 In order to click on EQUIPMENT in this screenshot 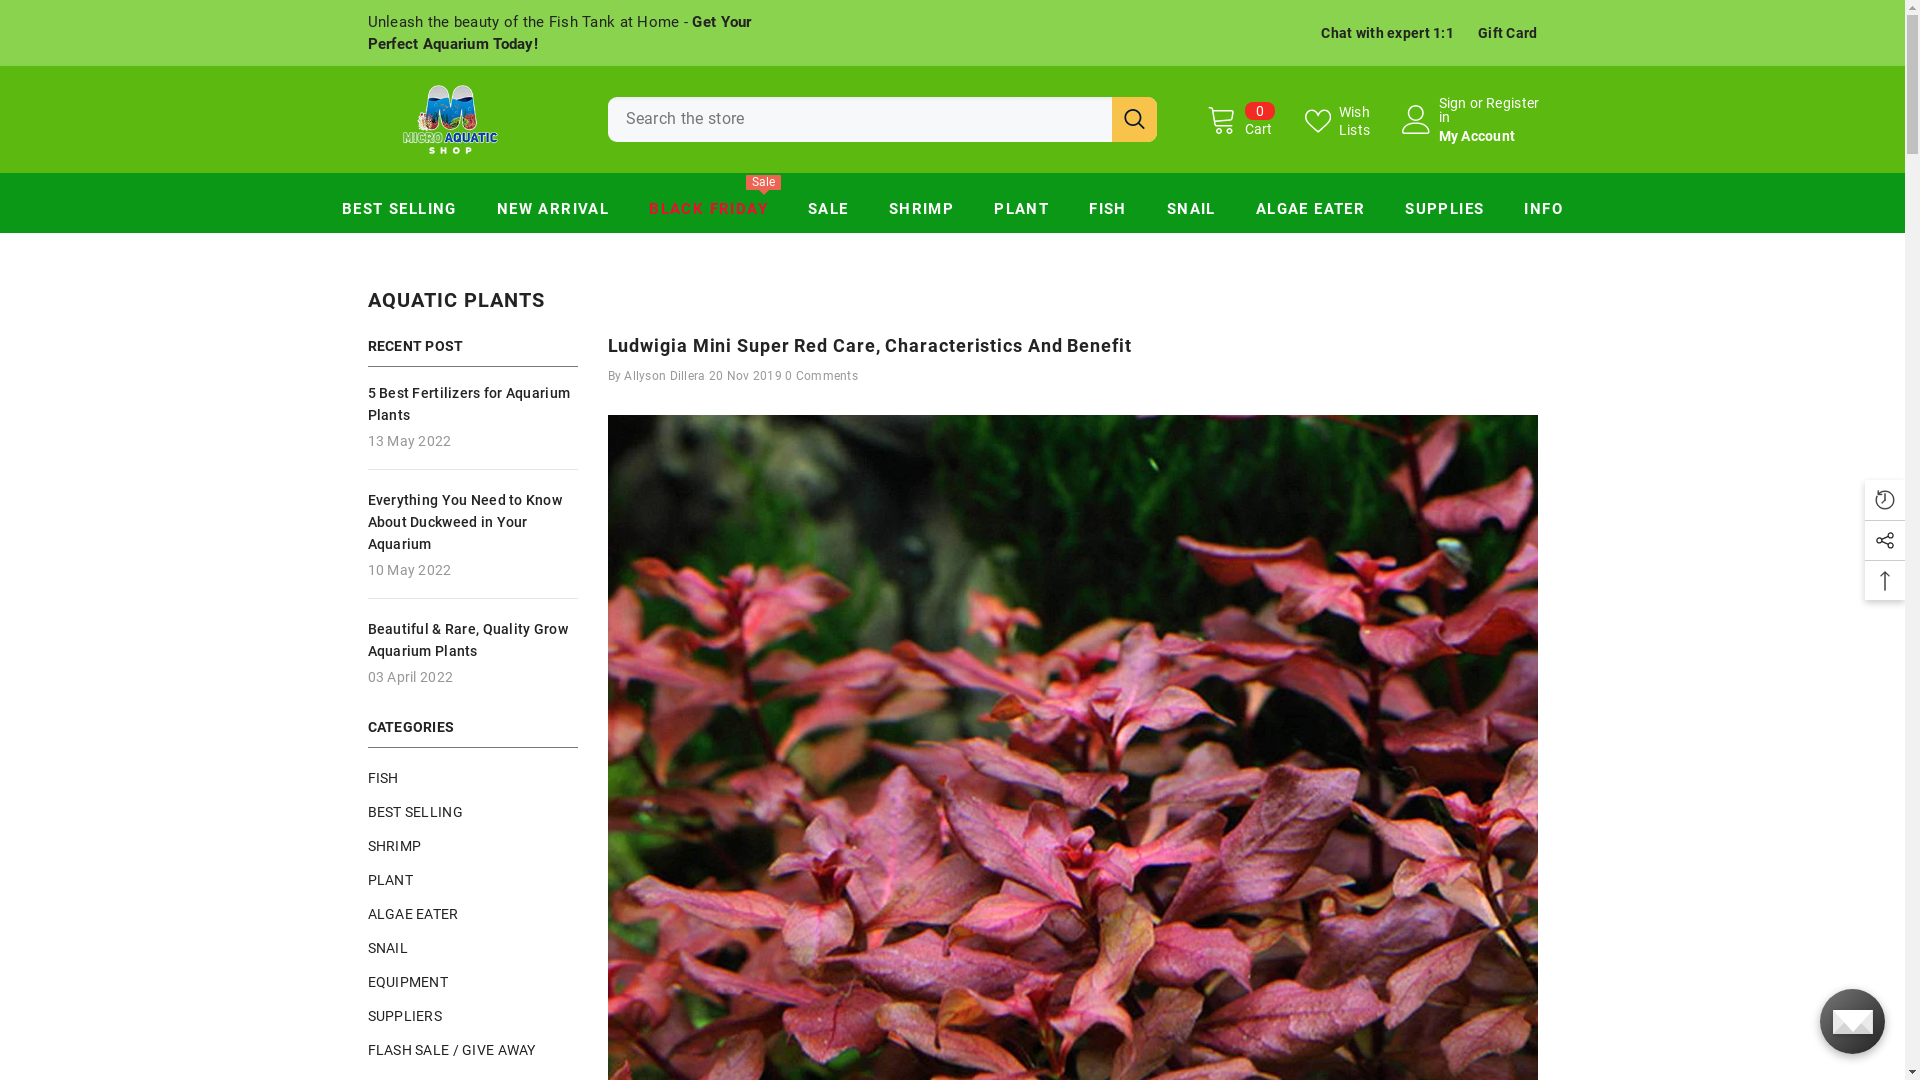, I will do `click(408, 981)`.